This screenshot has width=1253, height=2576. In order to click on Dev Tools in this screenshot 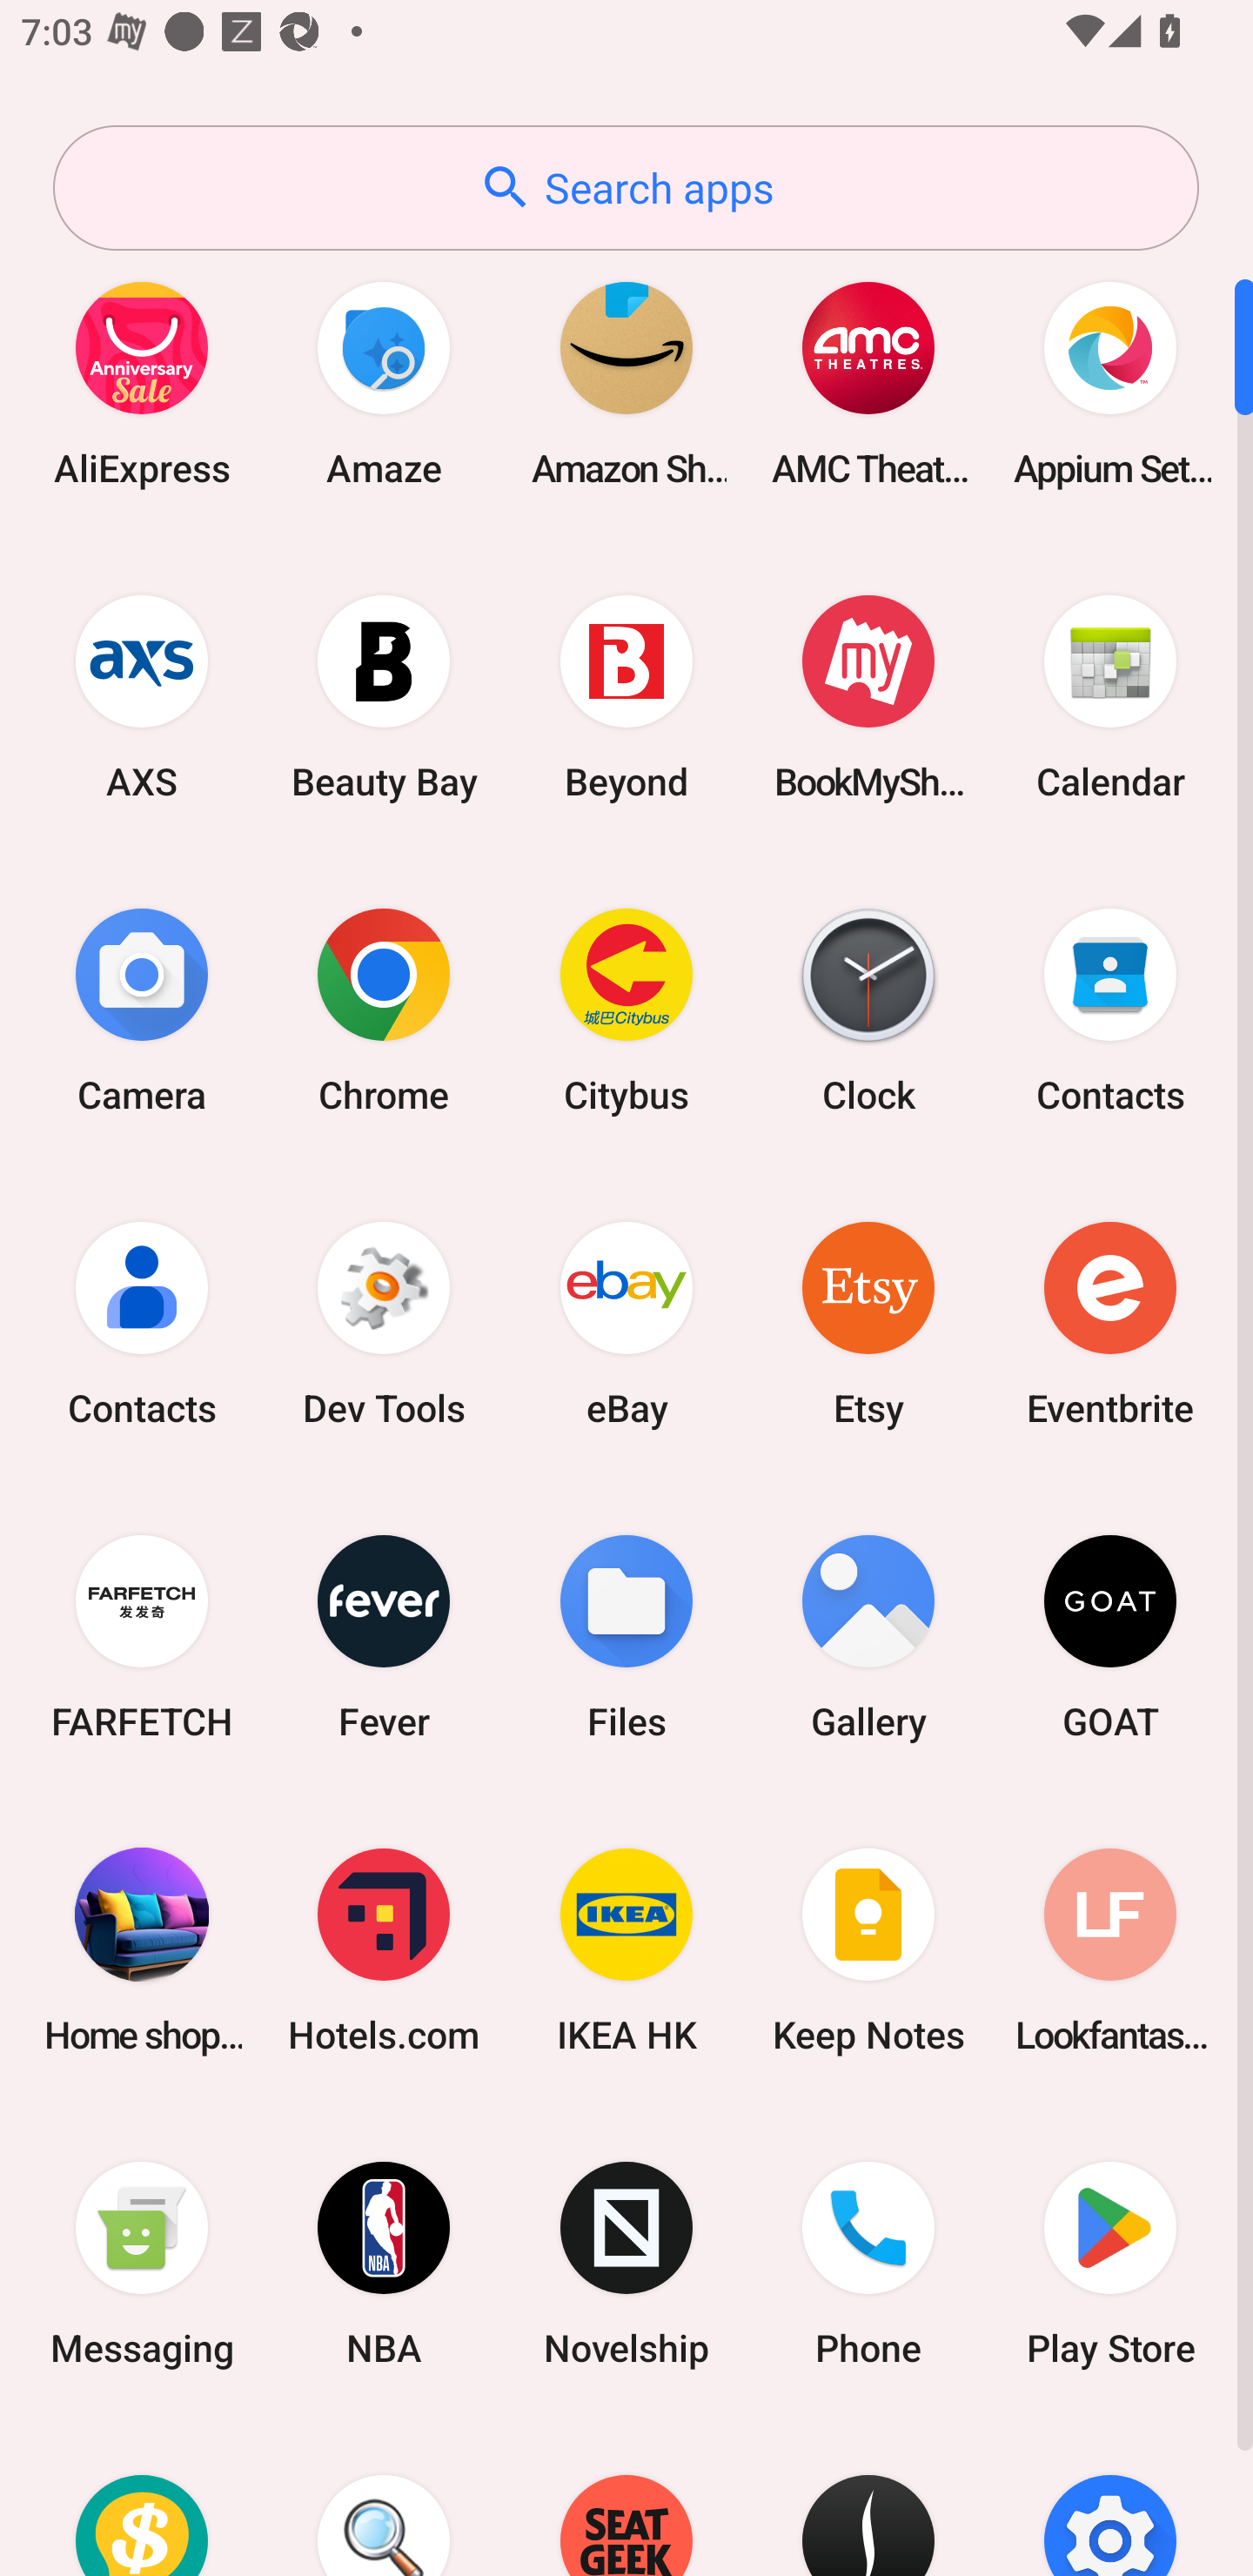, I will do `click(384, 1323)`.